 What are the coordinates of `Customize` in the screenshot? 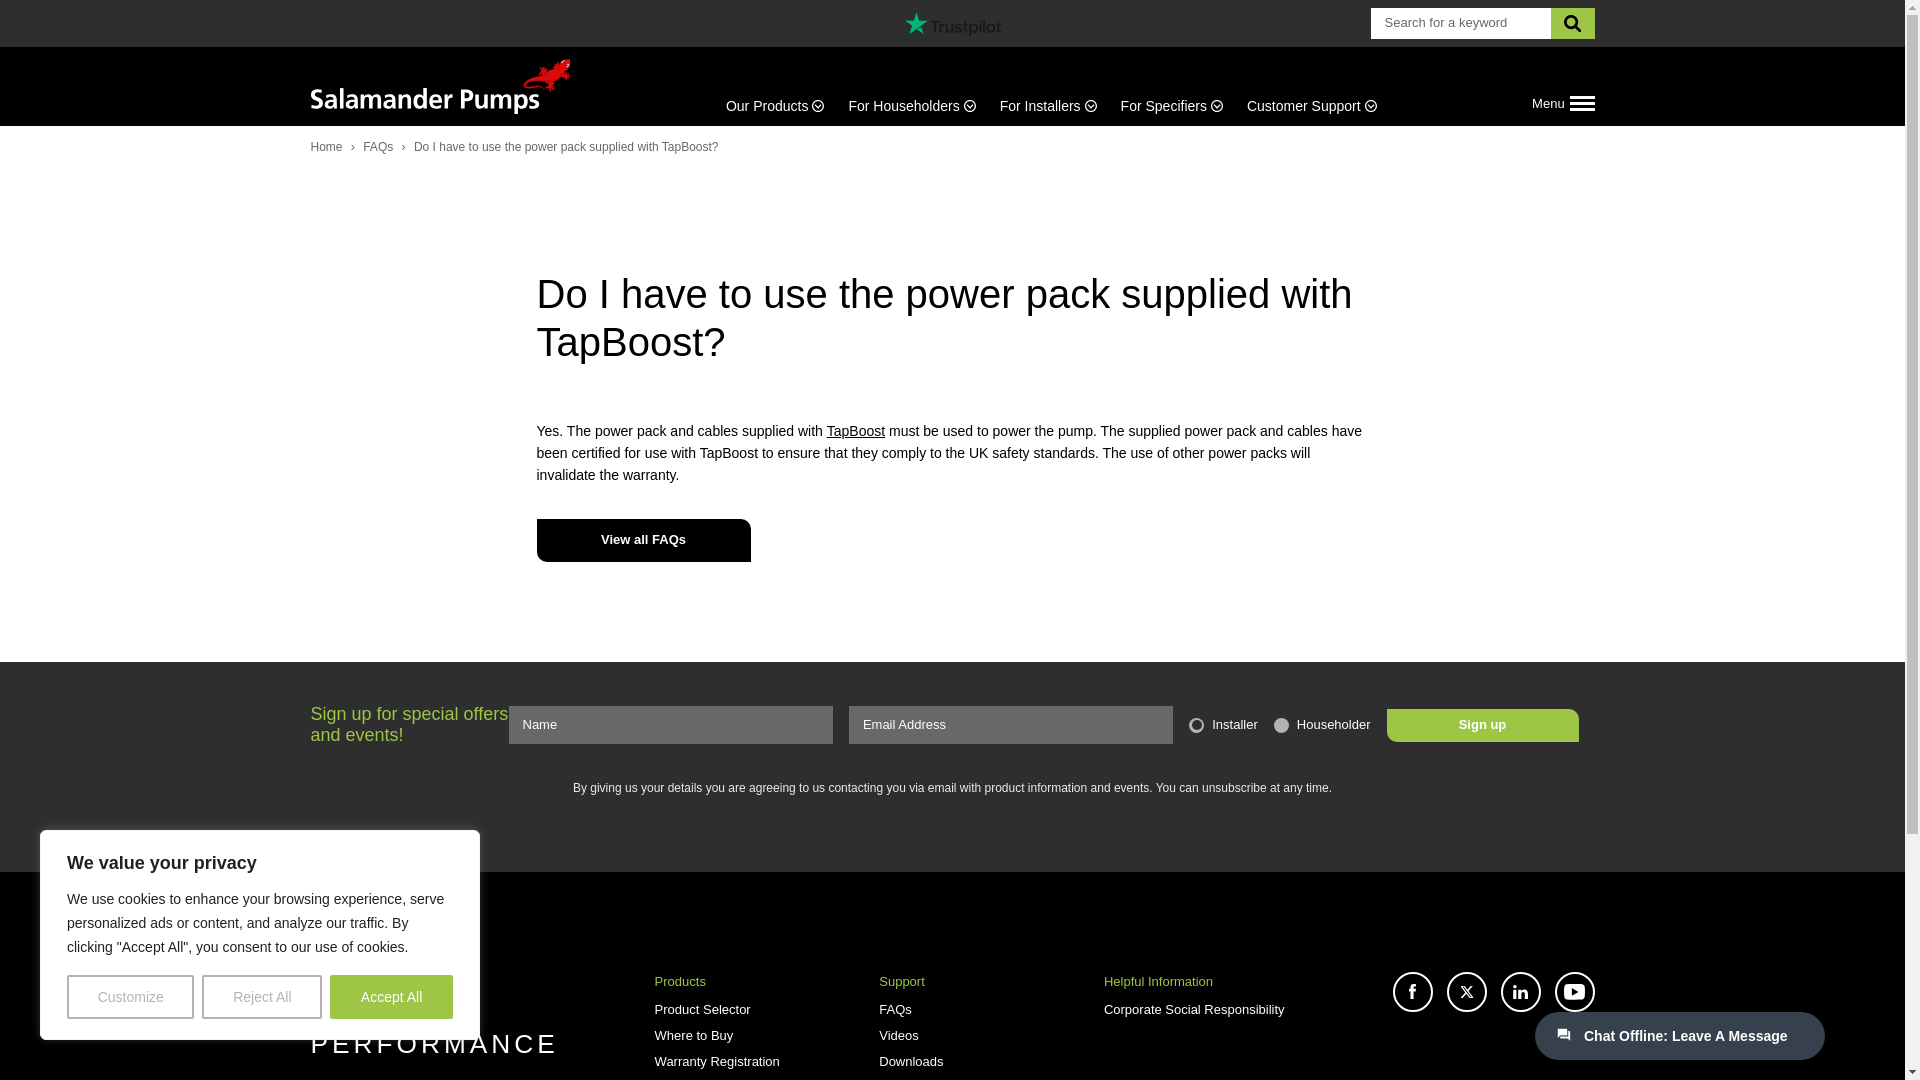 It's located at (130, 997).